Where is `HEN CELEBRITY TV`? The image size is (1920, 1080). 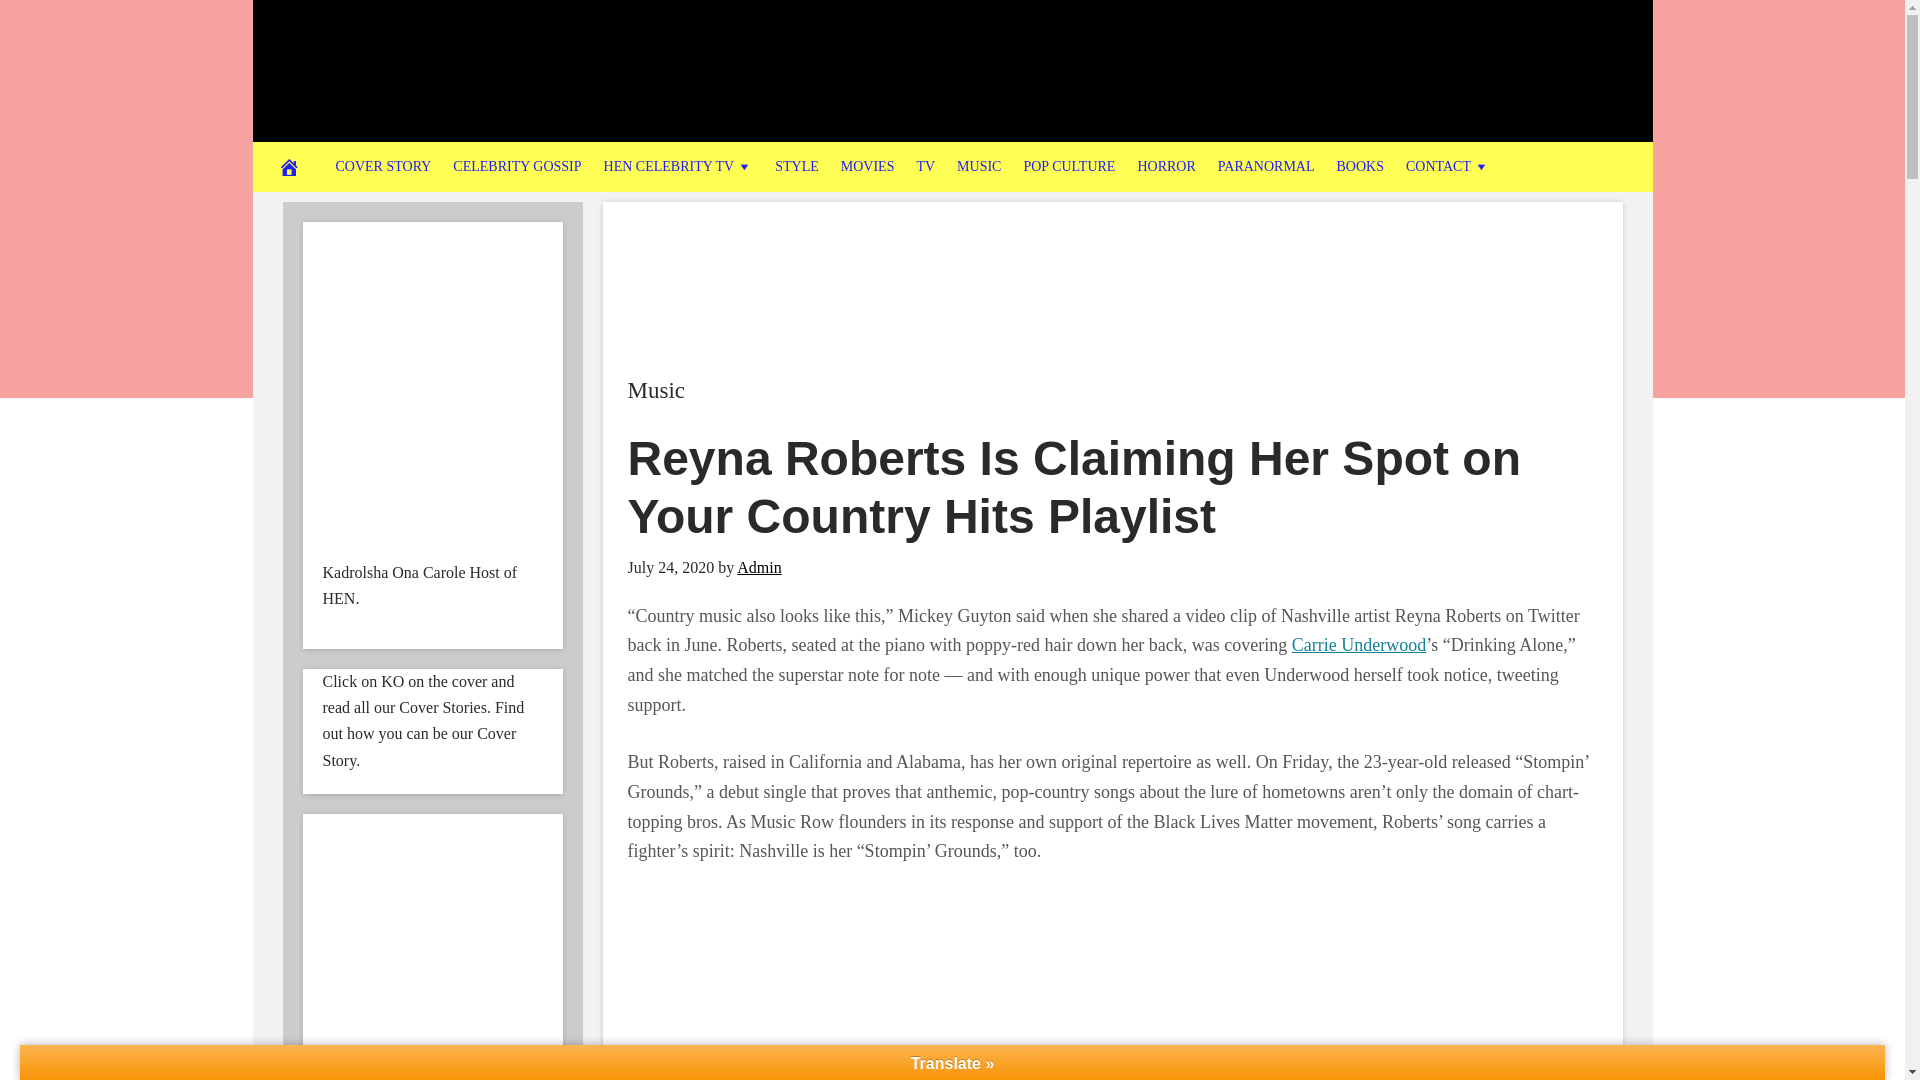
HEN CELEBRITY TV is located at coordinates (678, 166).